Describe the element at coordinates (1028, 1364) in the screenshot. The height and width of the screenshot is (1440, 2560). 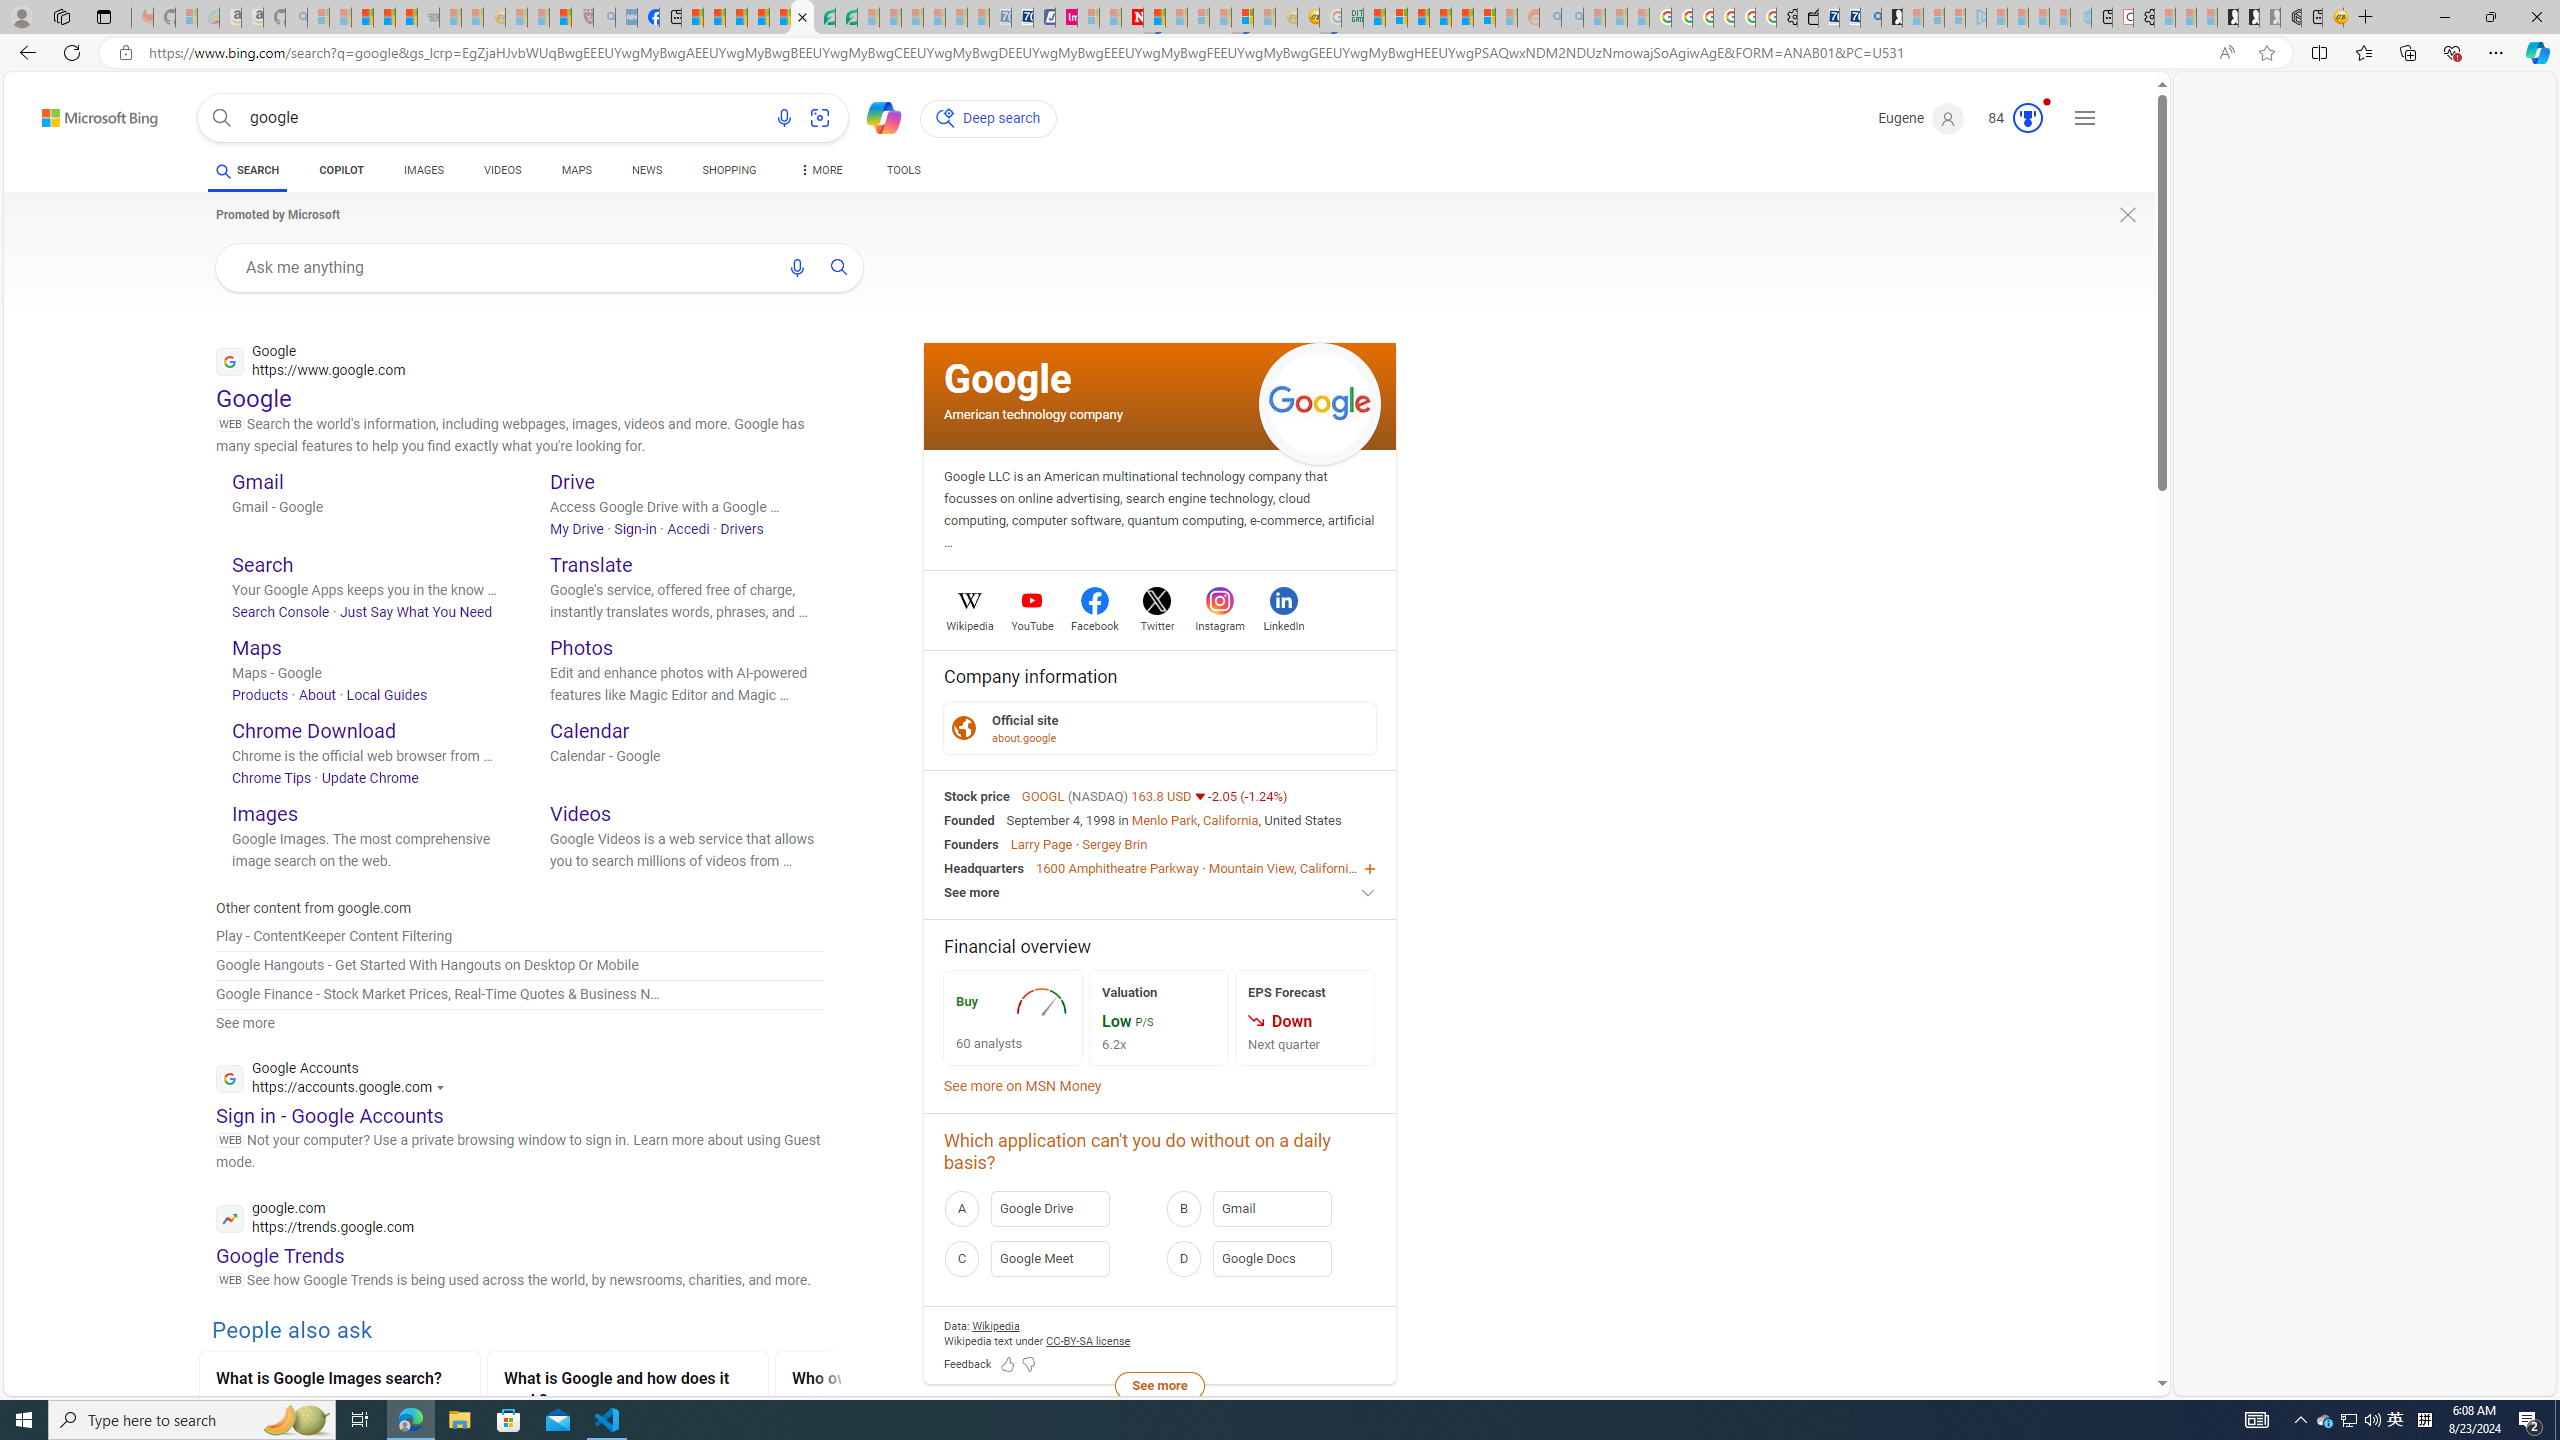
I see `Feedback Dislike` at that location.